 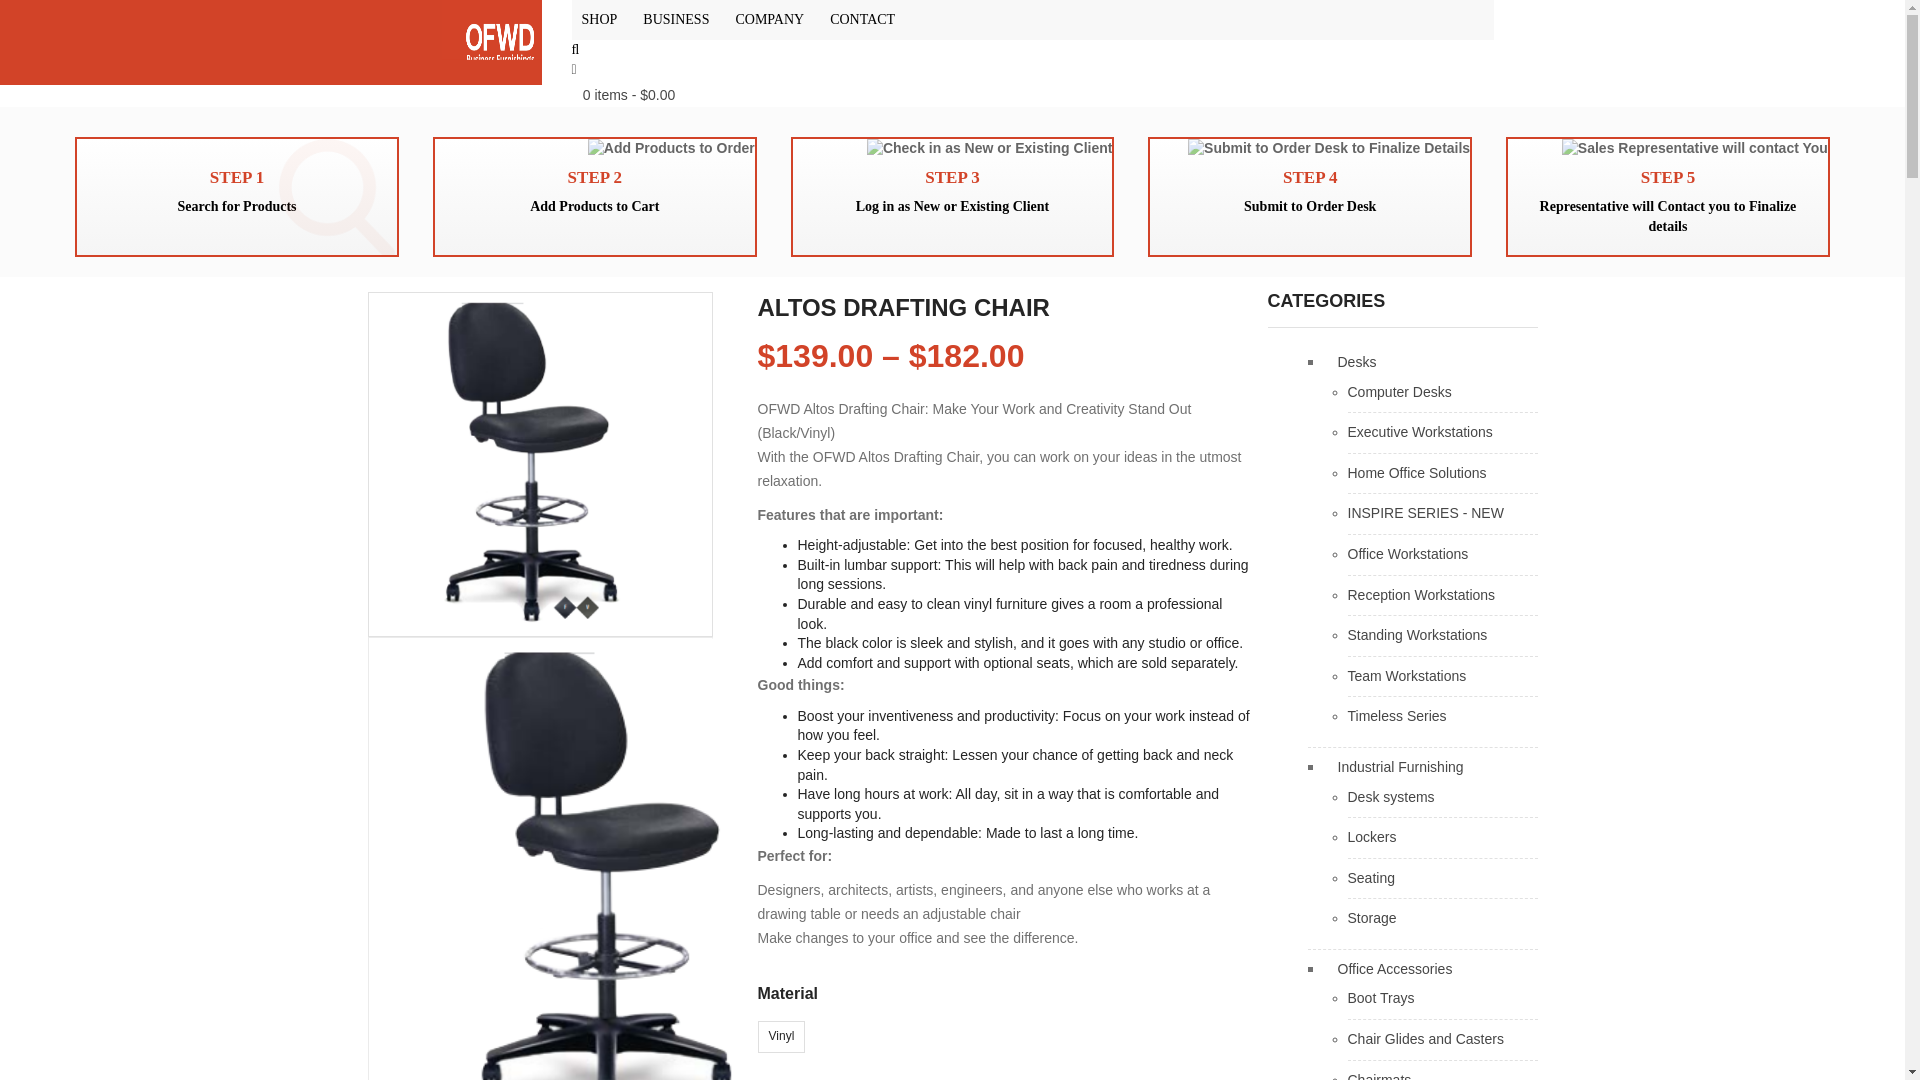 I want to click on altos-drafting-chair.png, so click(x=539, y=464).